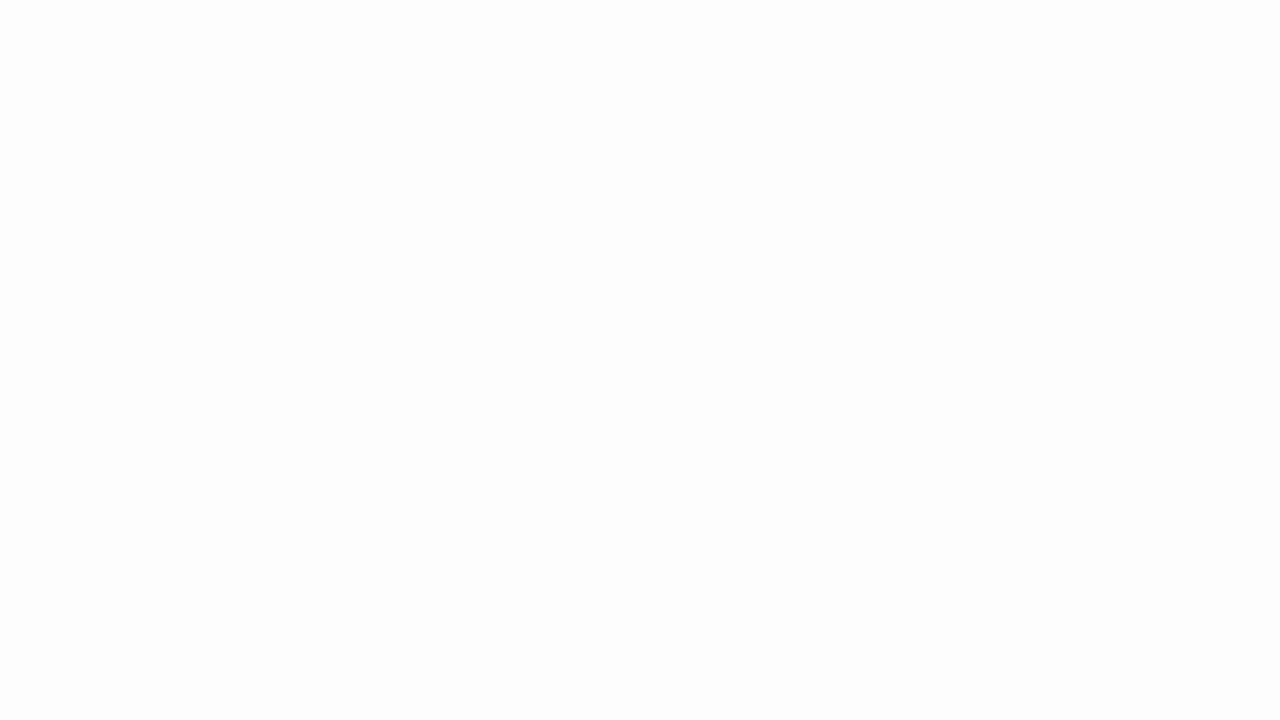 This screenshot has width=1280, height=720. I want to click on Fill Color RGB(255, 255, 0), so click(324, 120).